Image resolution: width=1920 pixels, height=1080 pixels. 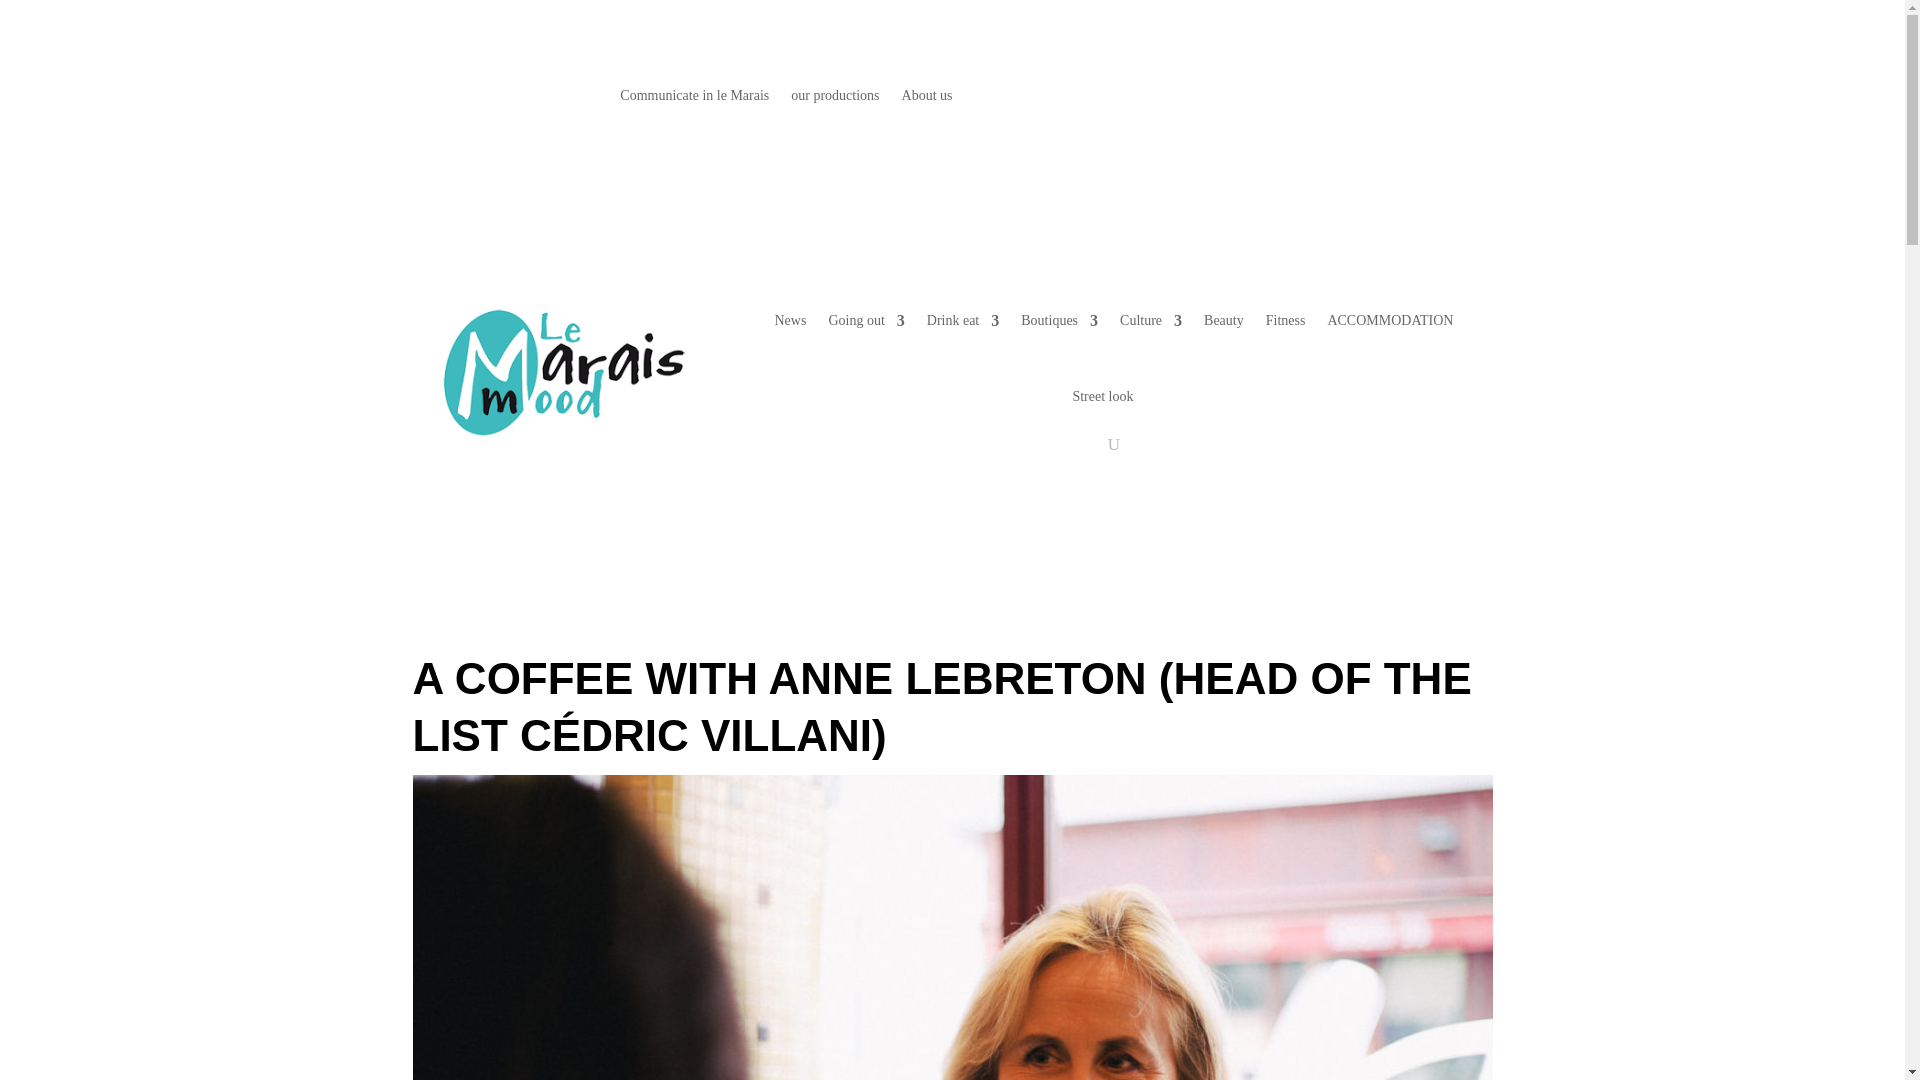 I want to click on ACCOMMODATION, so click(x=1390, y=320).